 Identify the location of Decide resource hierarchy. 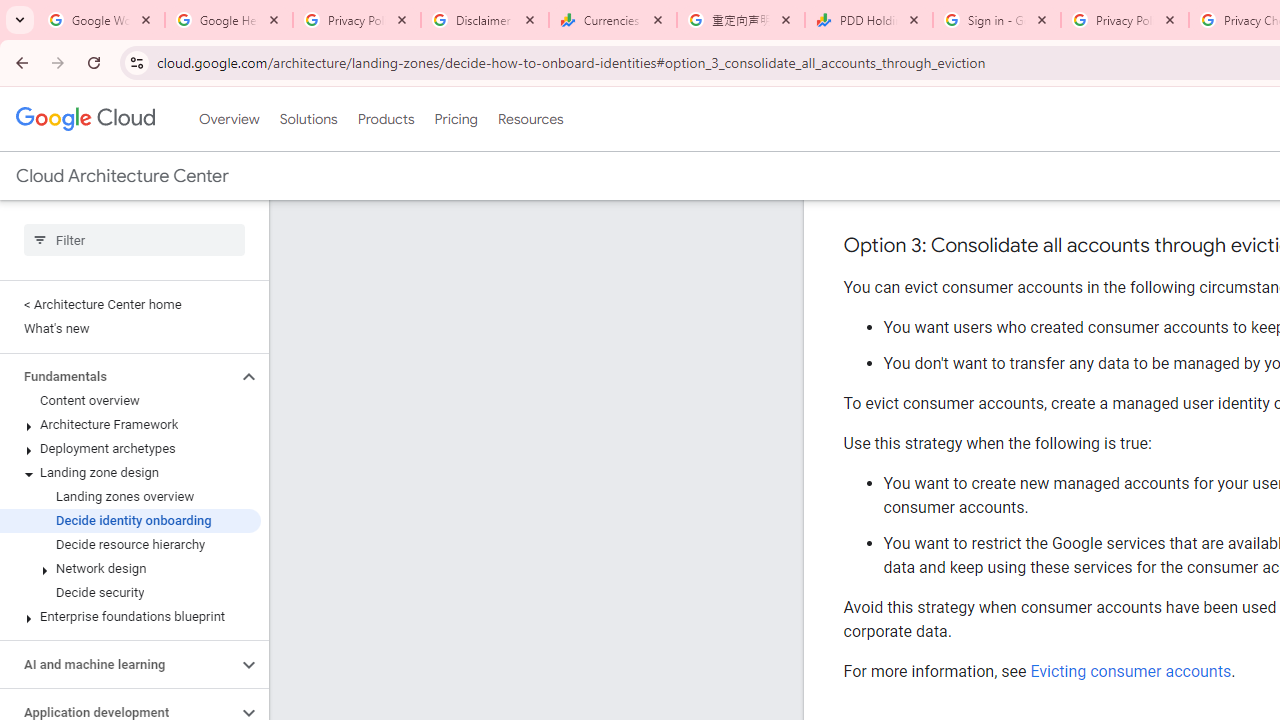
(130, 544).